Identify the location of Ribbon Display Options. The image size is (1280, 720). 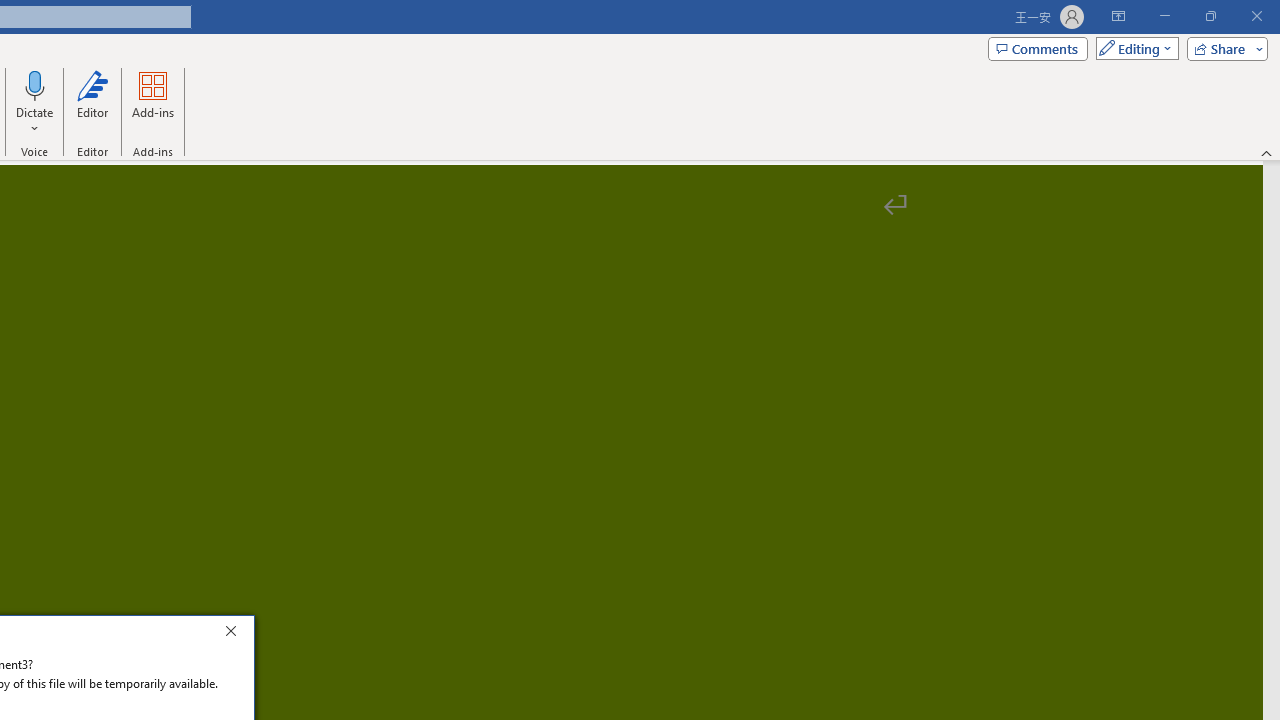
(1118, 16).